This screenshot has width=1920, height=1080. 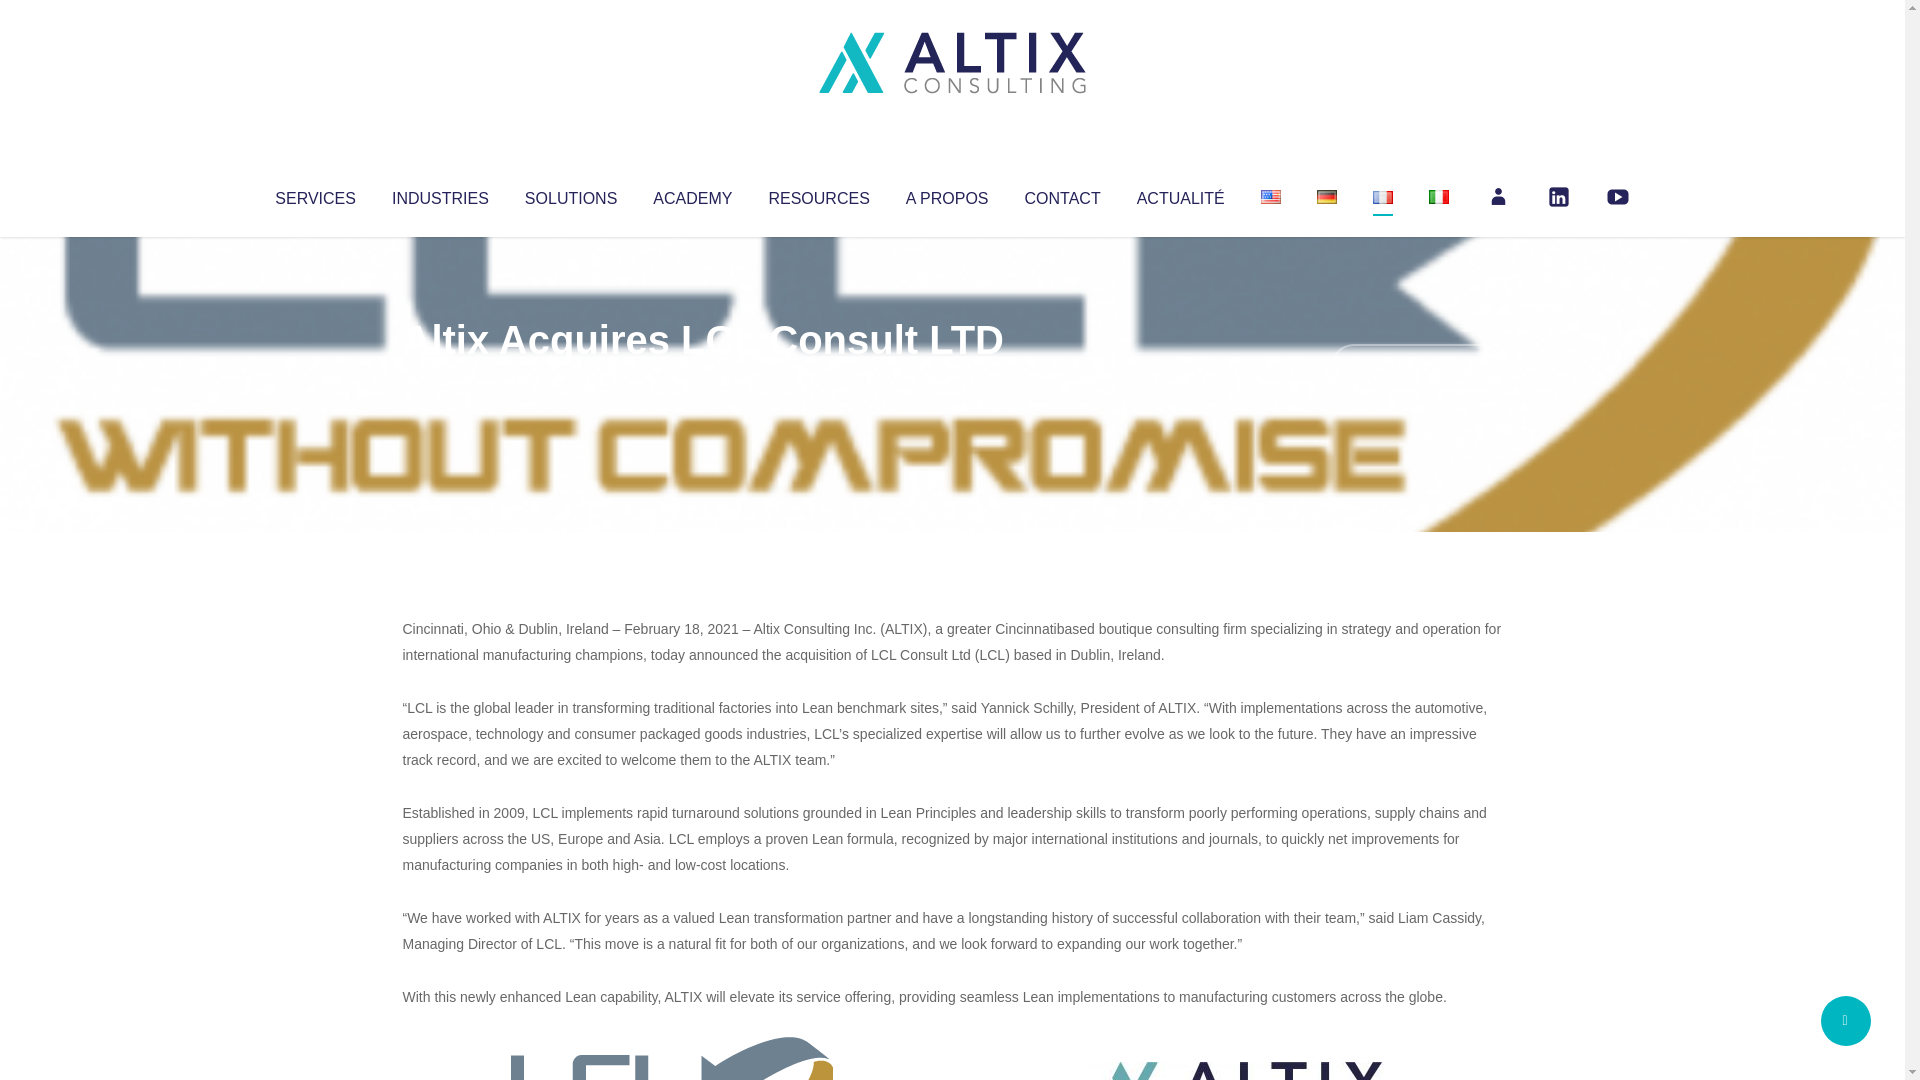 I want to click on INDUSTRIES, so click(x=440, y=194).